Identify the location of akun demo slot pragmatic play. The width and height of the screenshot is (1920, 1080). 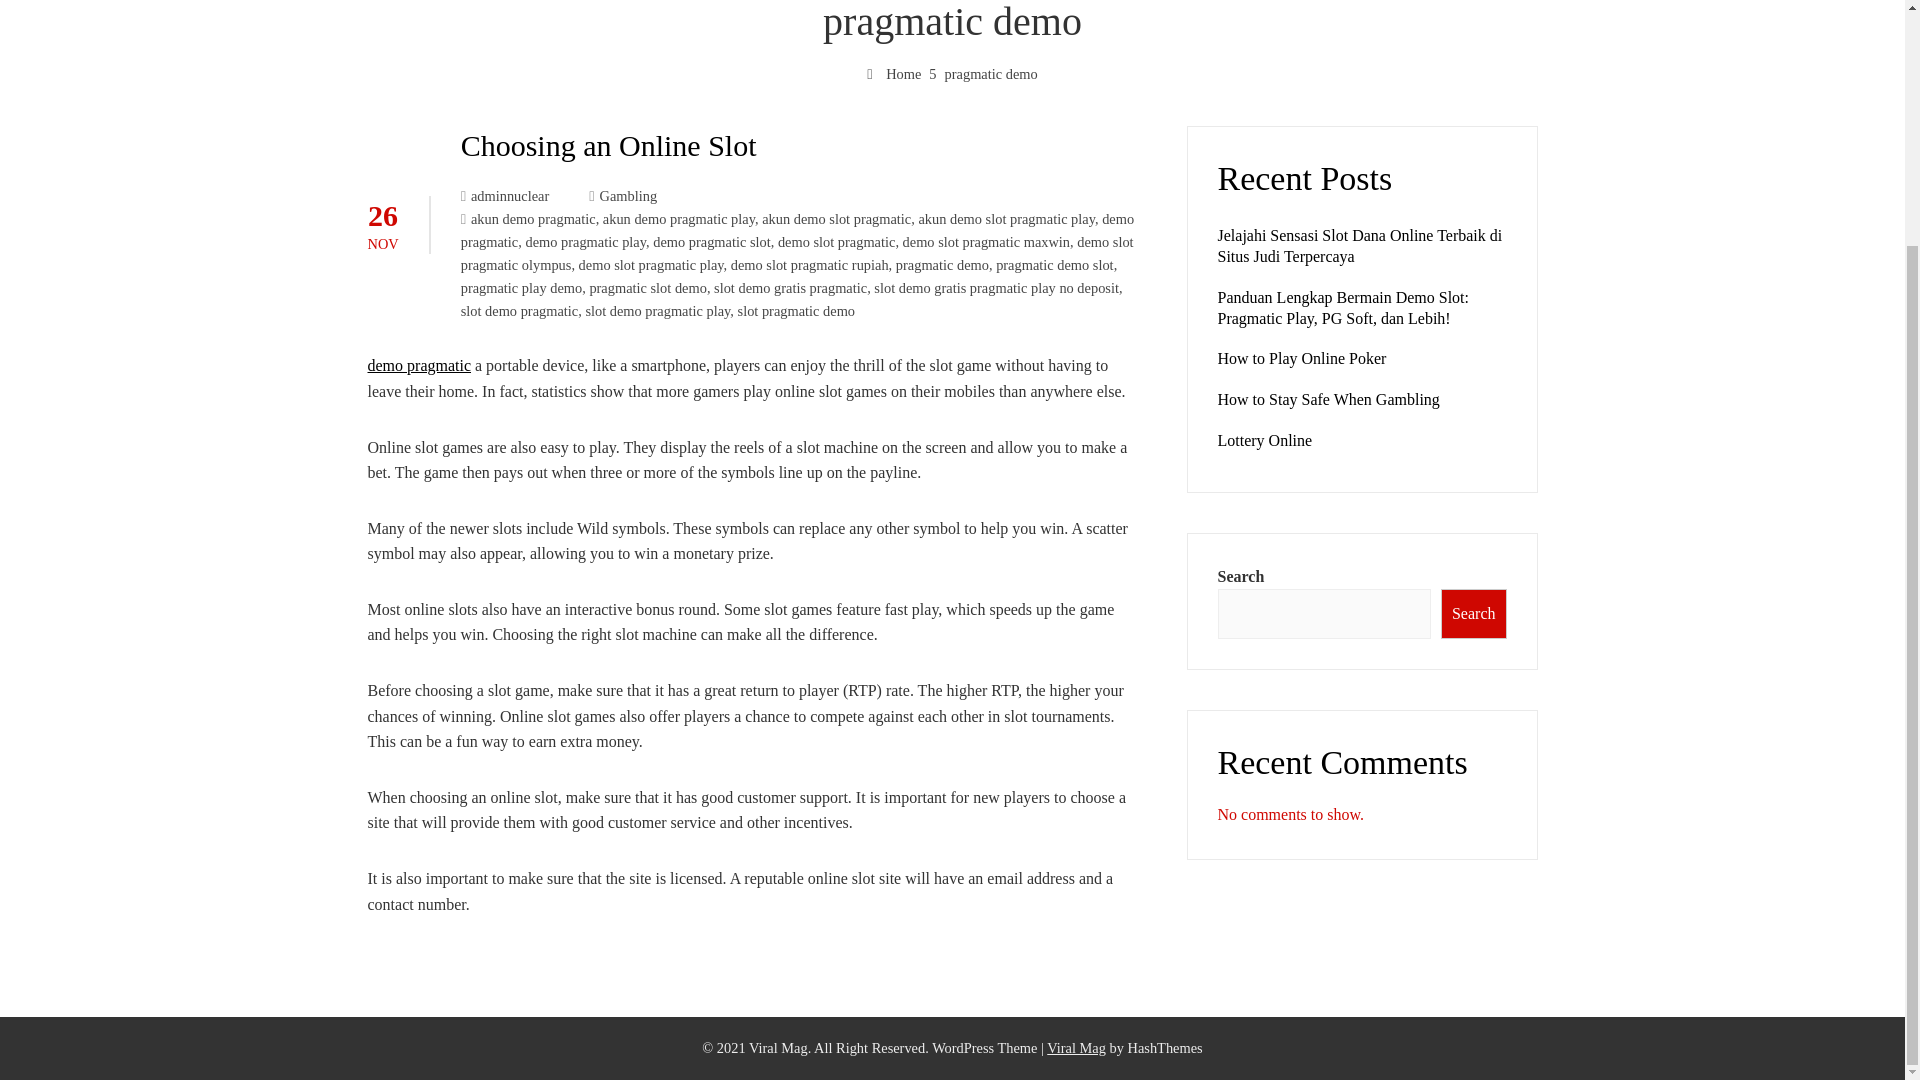
(1006, 218).